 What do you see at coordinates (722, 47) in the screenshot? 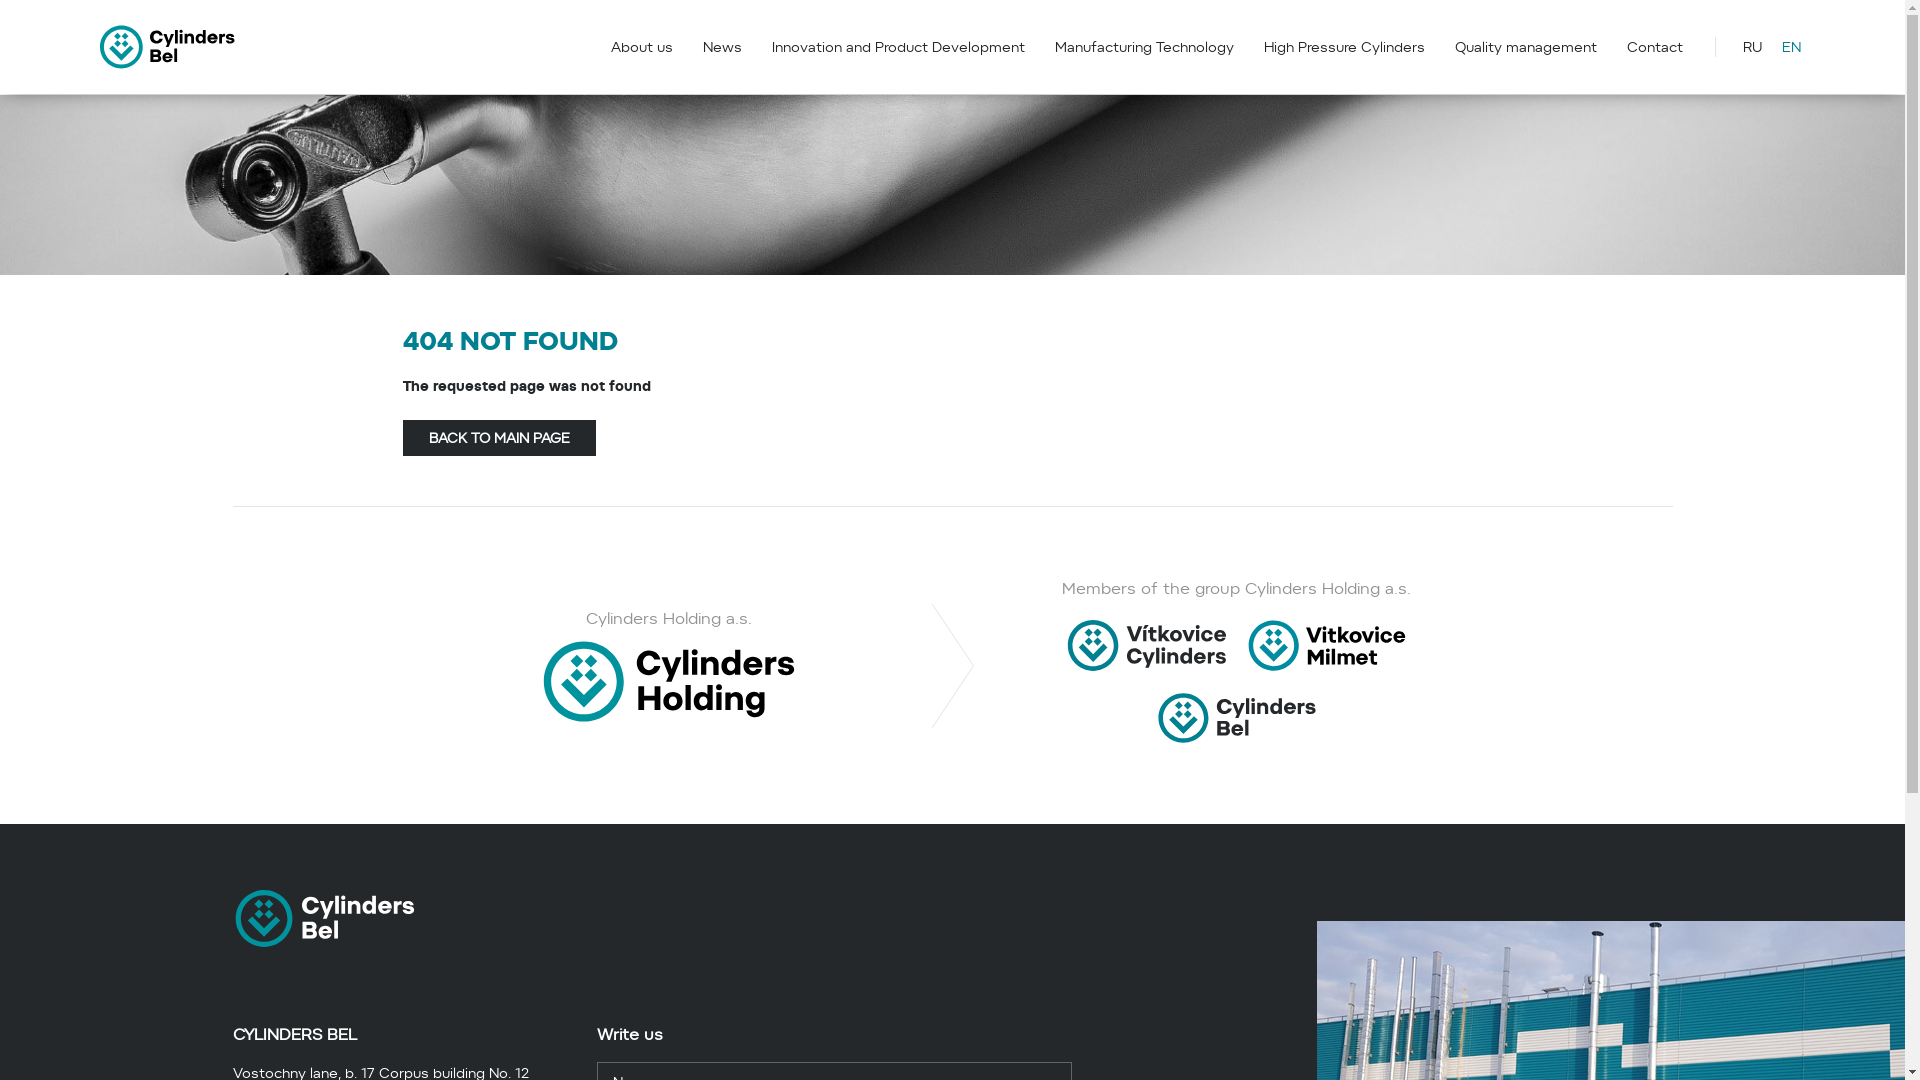
I see `News` at bounding box center [722, 47].